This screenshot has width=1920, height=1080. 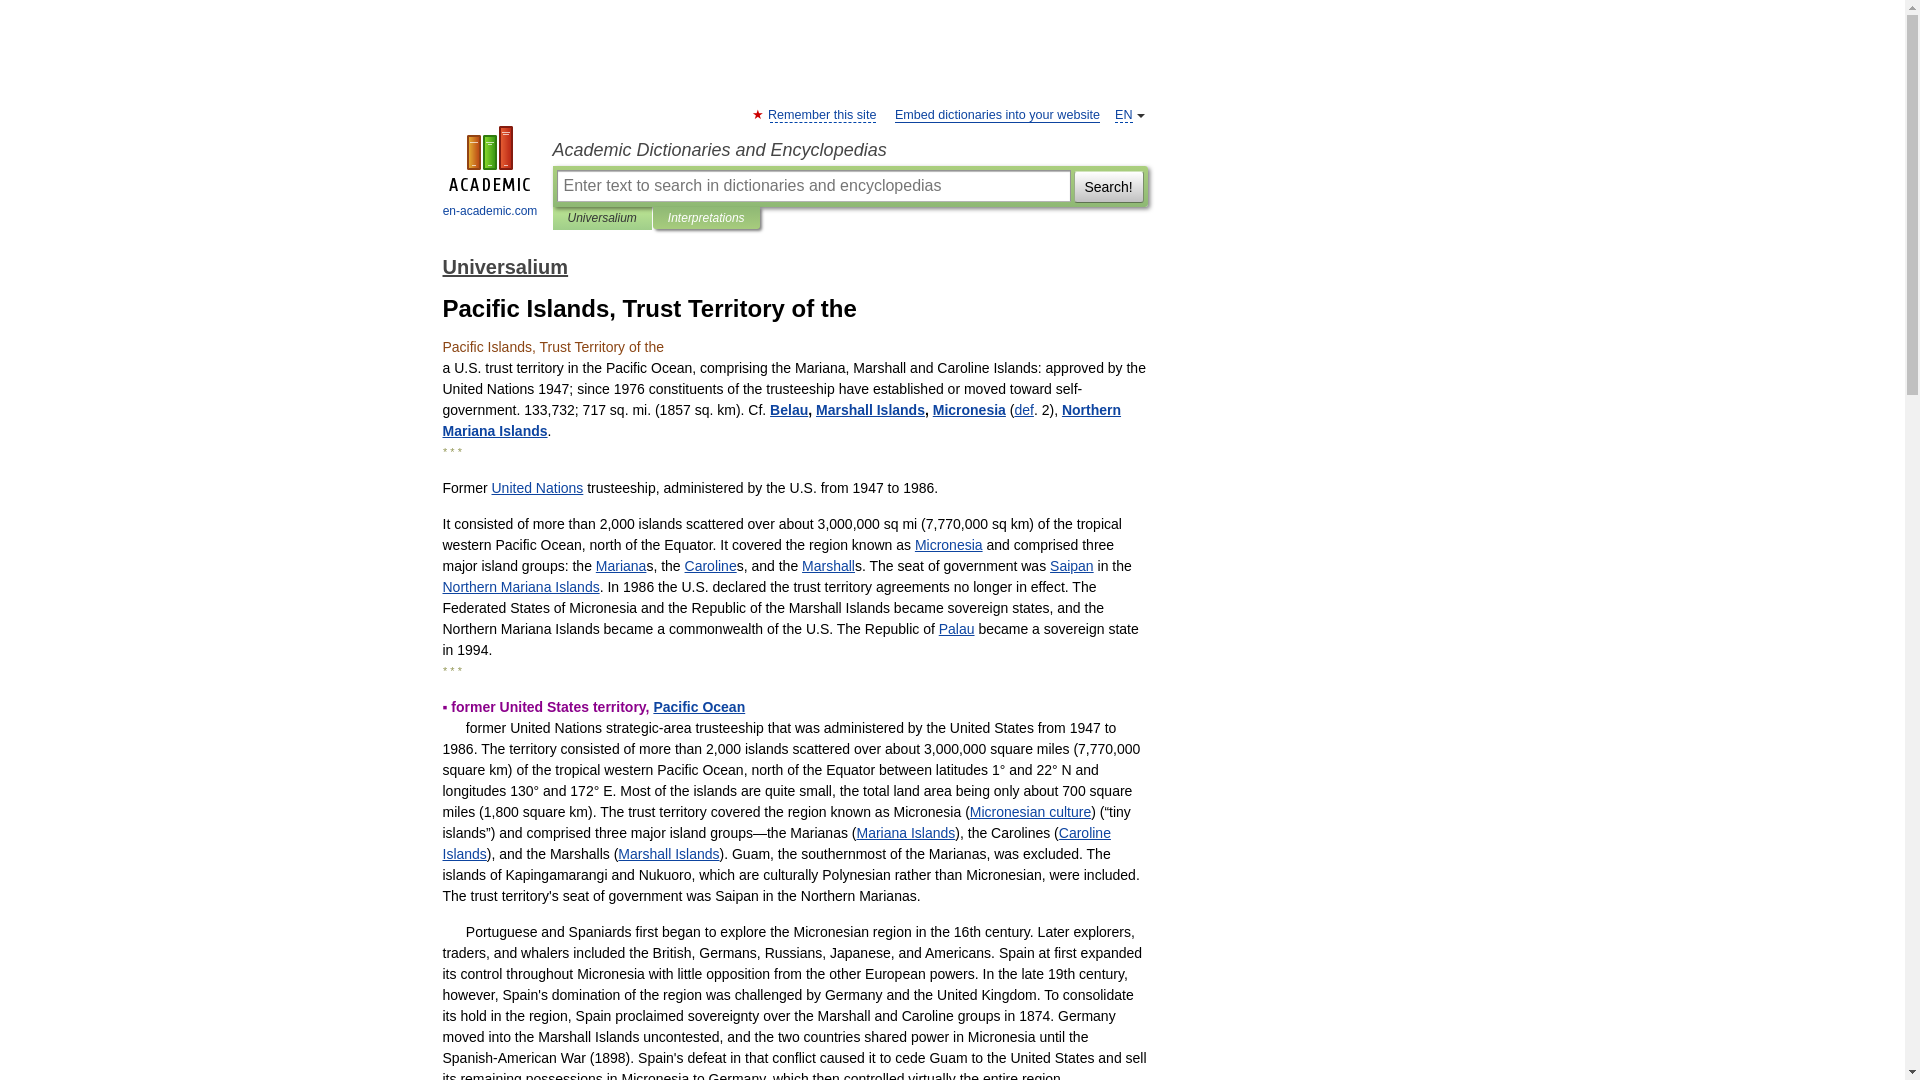 What do you see at coordinates (997, 116) in the screenshot?
I see `Embed dictionaries into your website` at bounding box center [997, 116].